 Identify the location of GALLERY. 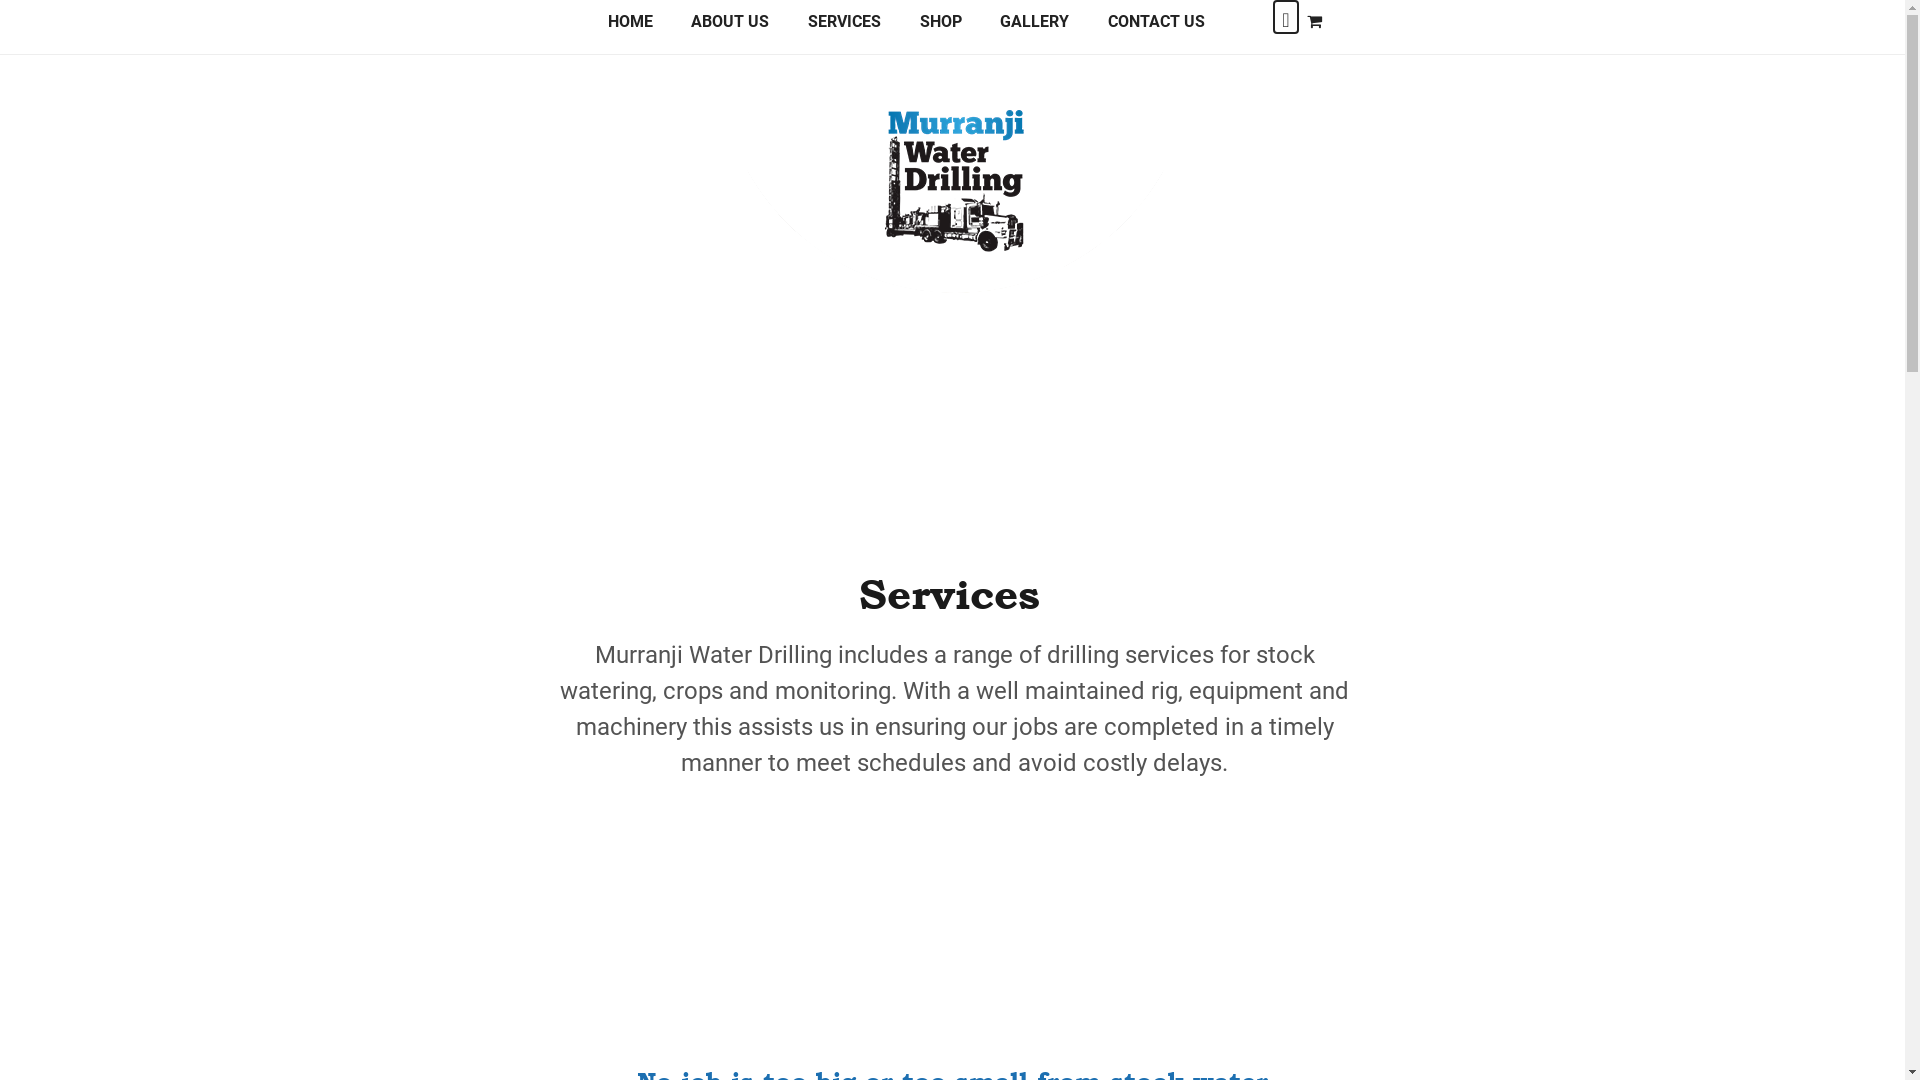
(1034, 29).